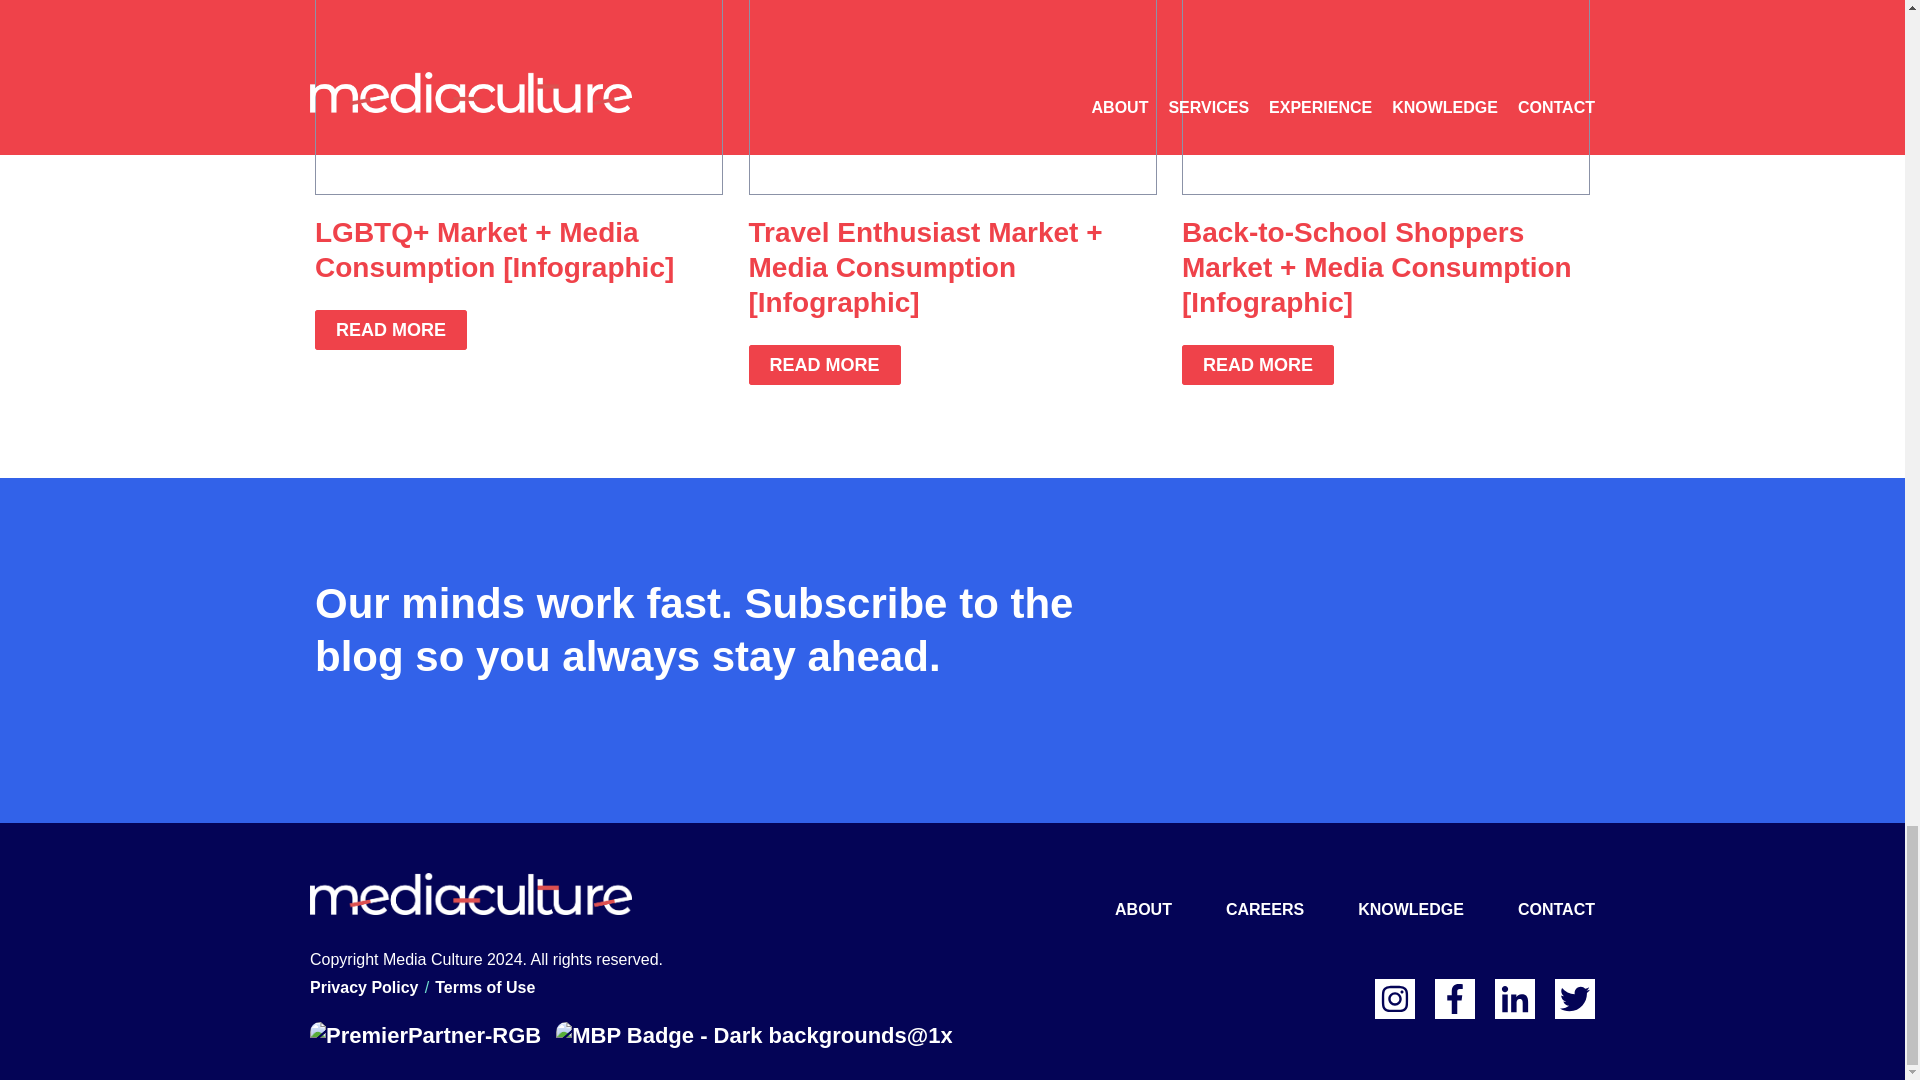 The height and width of the screenshot is (1080, 1920). What do you see at coordinates (824, 364) in the screenshot?
I see `READ MORE` at bounding box center [824, 364].